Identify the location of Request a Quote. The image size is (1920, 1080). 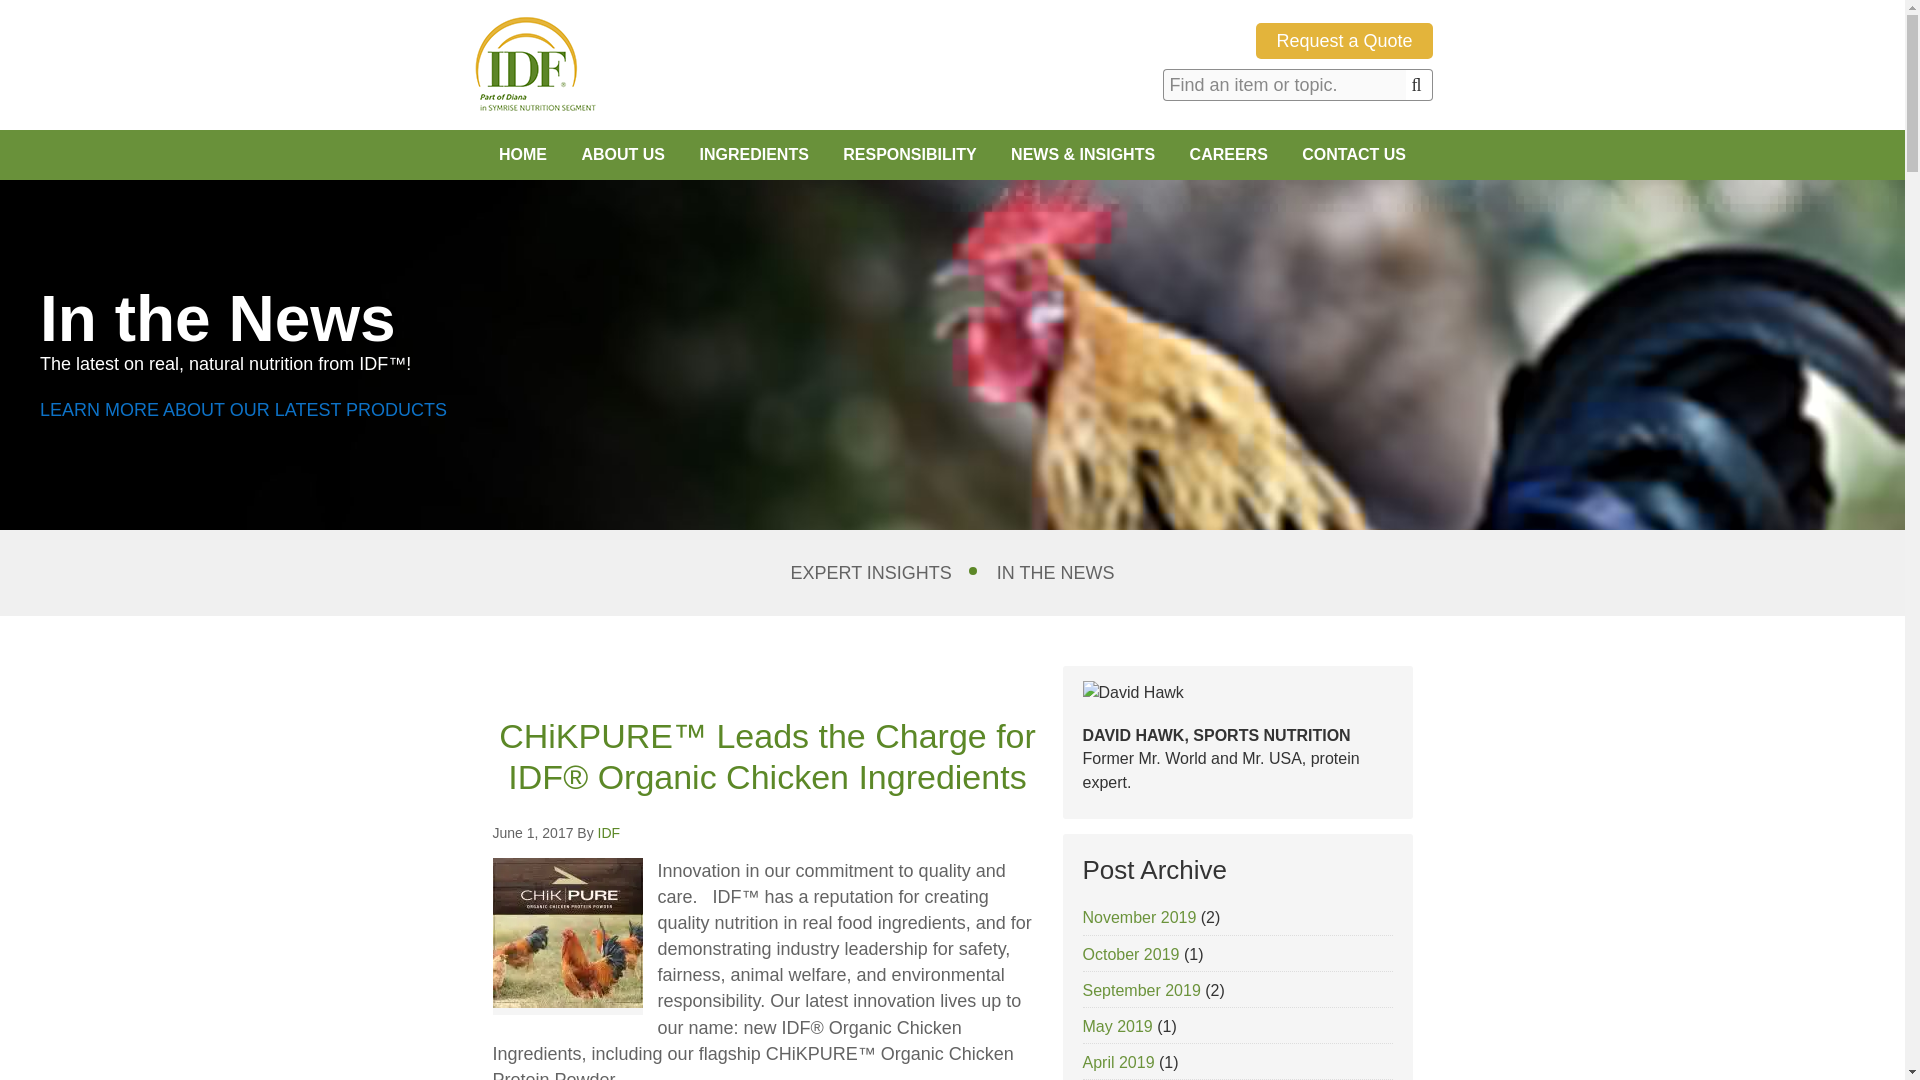
(1344, 40).